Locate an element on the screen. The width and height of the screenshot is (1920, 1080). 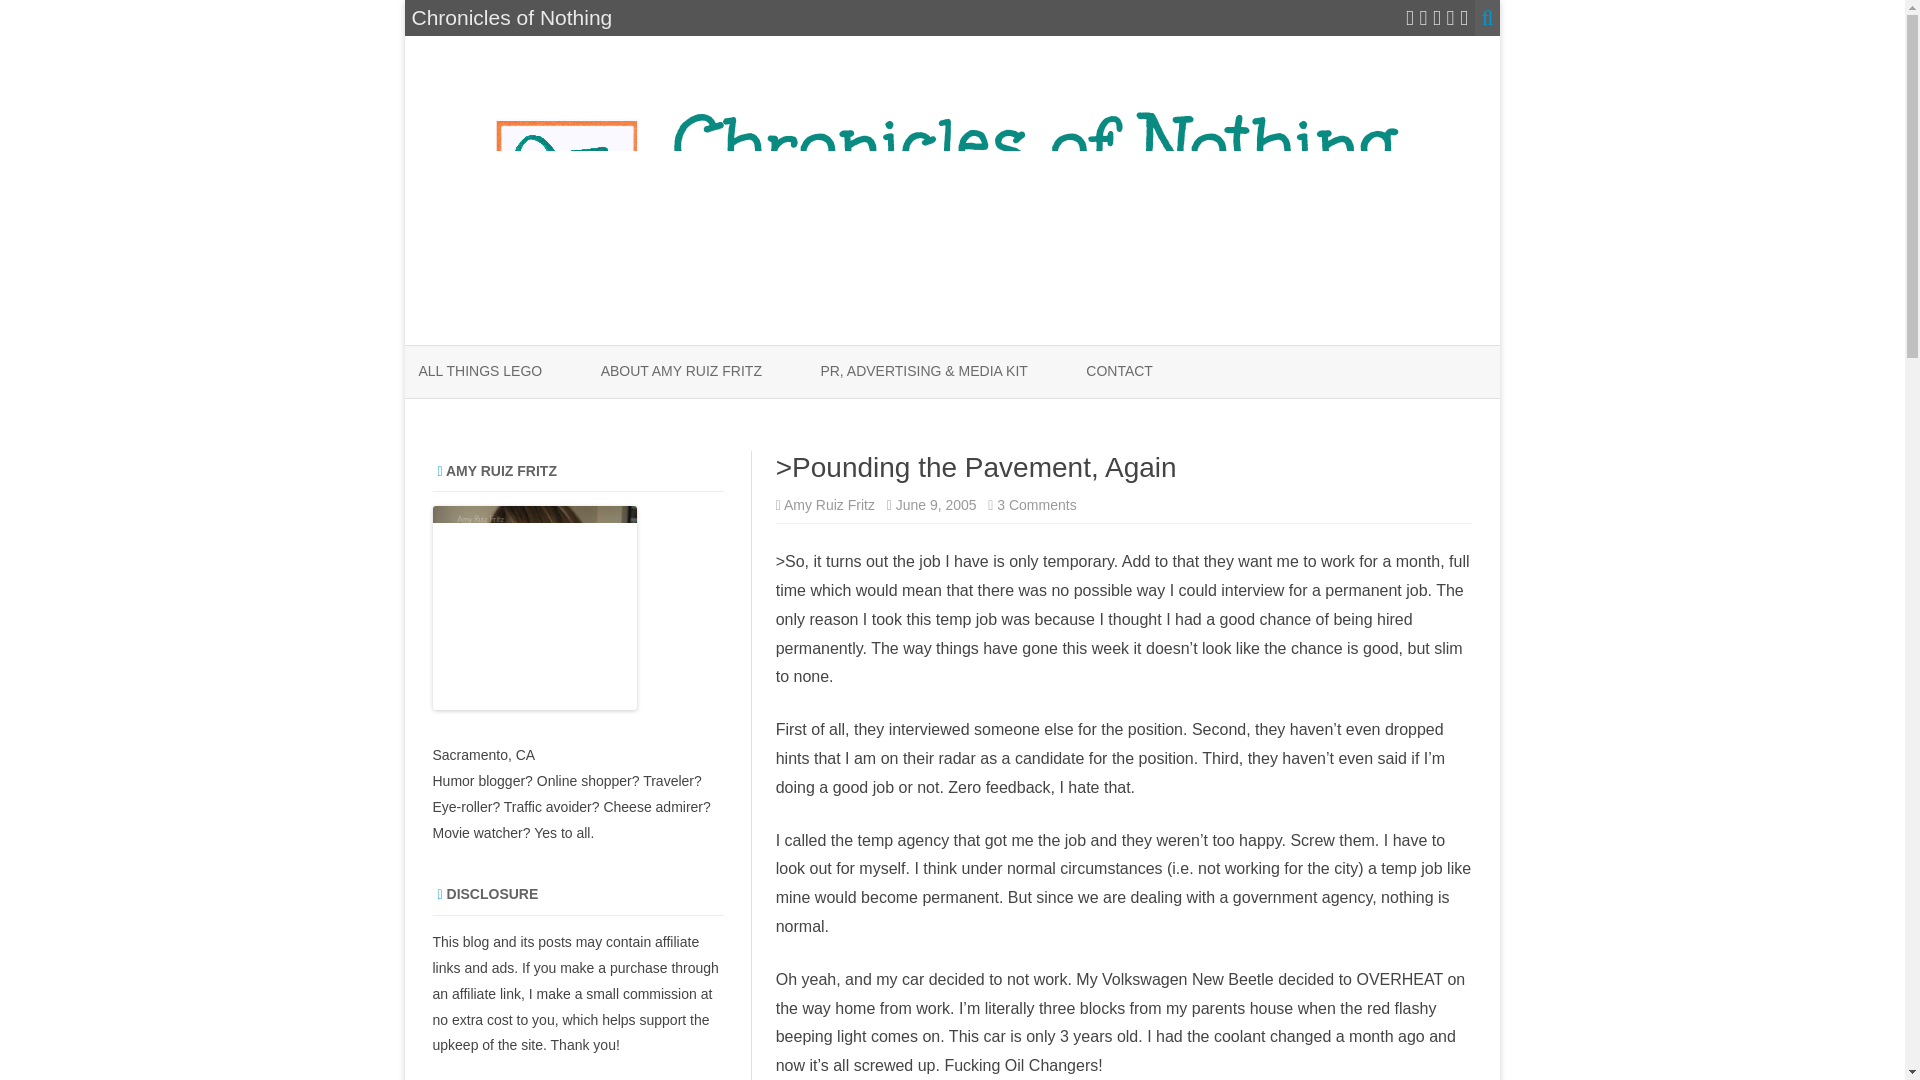
ALL THINGS LEGO is located at coordinates (480, 372).